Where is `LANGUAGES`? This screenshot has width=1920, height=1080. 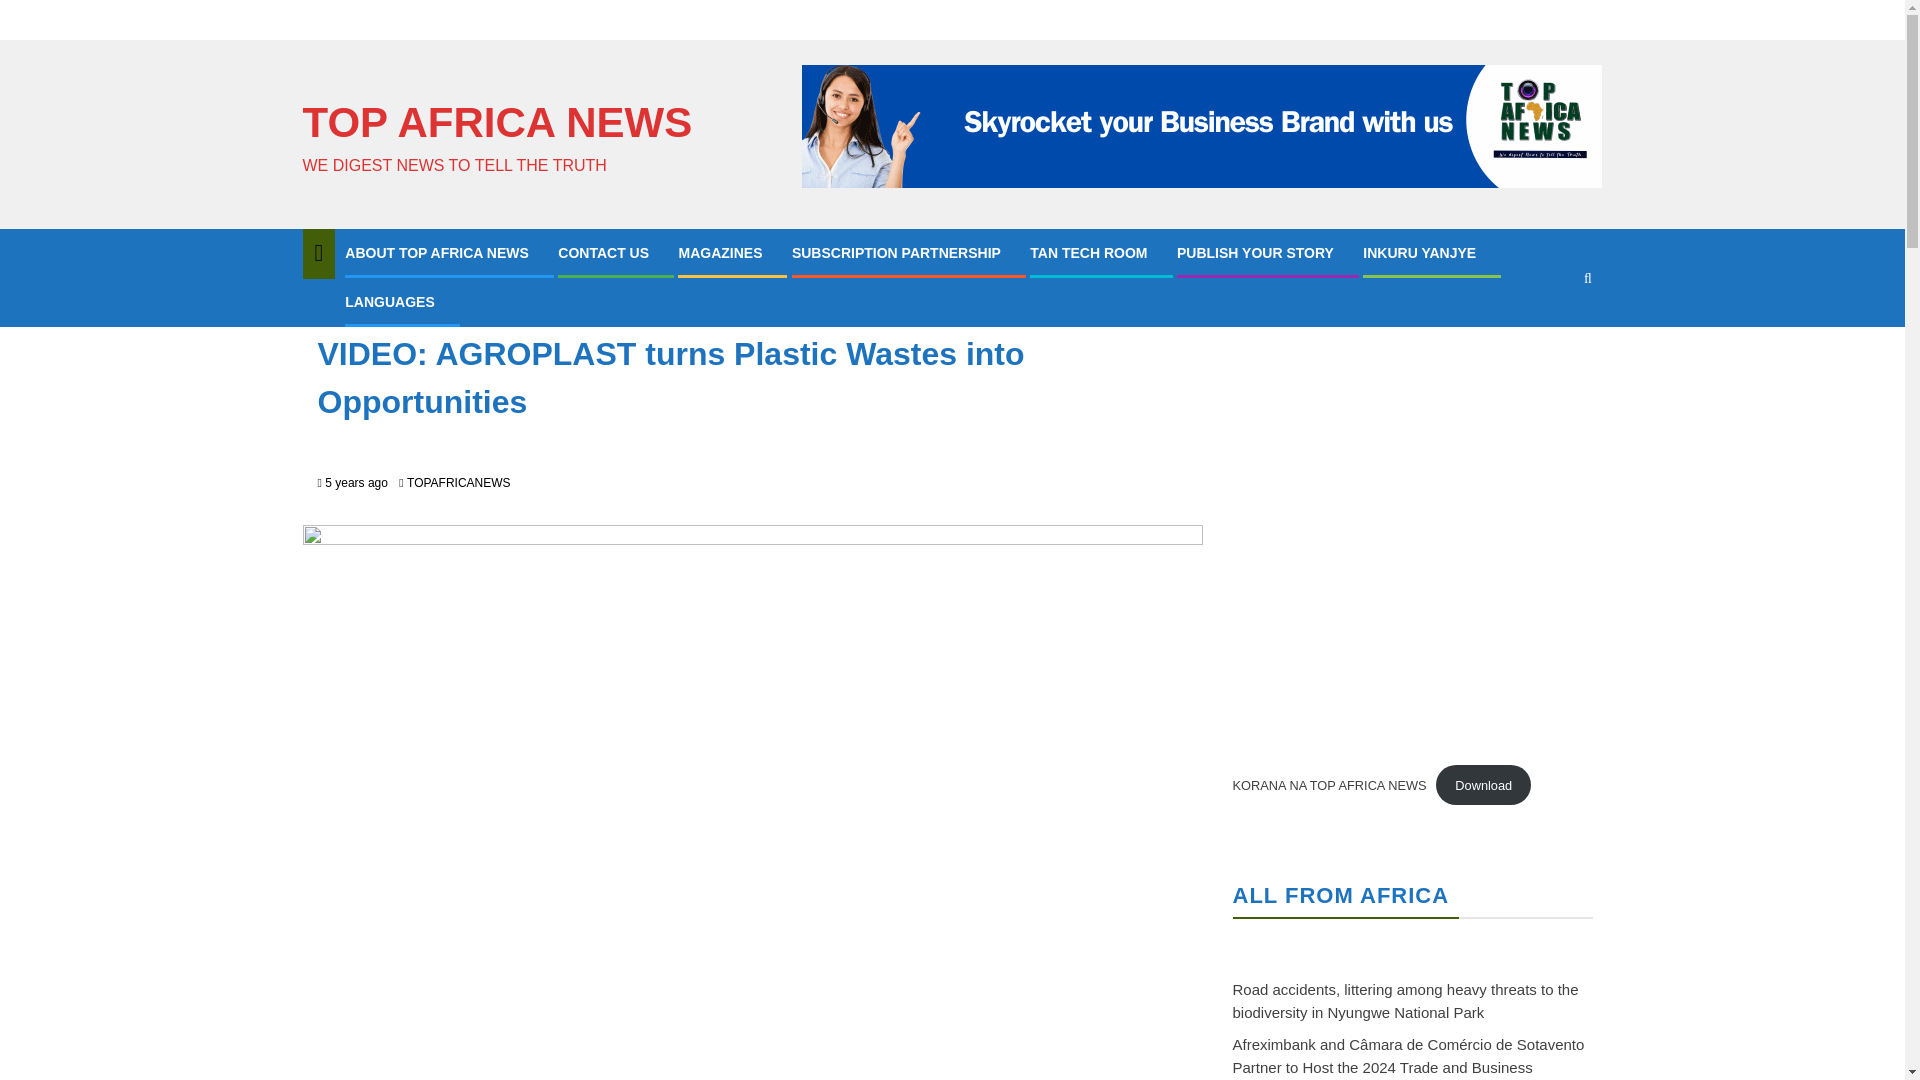
LANGUAGES is located at coordinates (389, 301).